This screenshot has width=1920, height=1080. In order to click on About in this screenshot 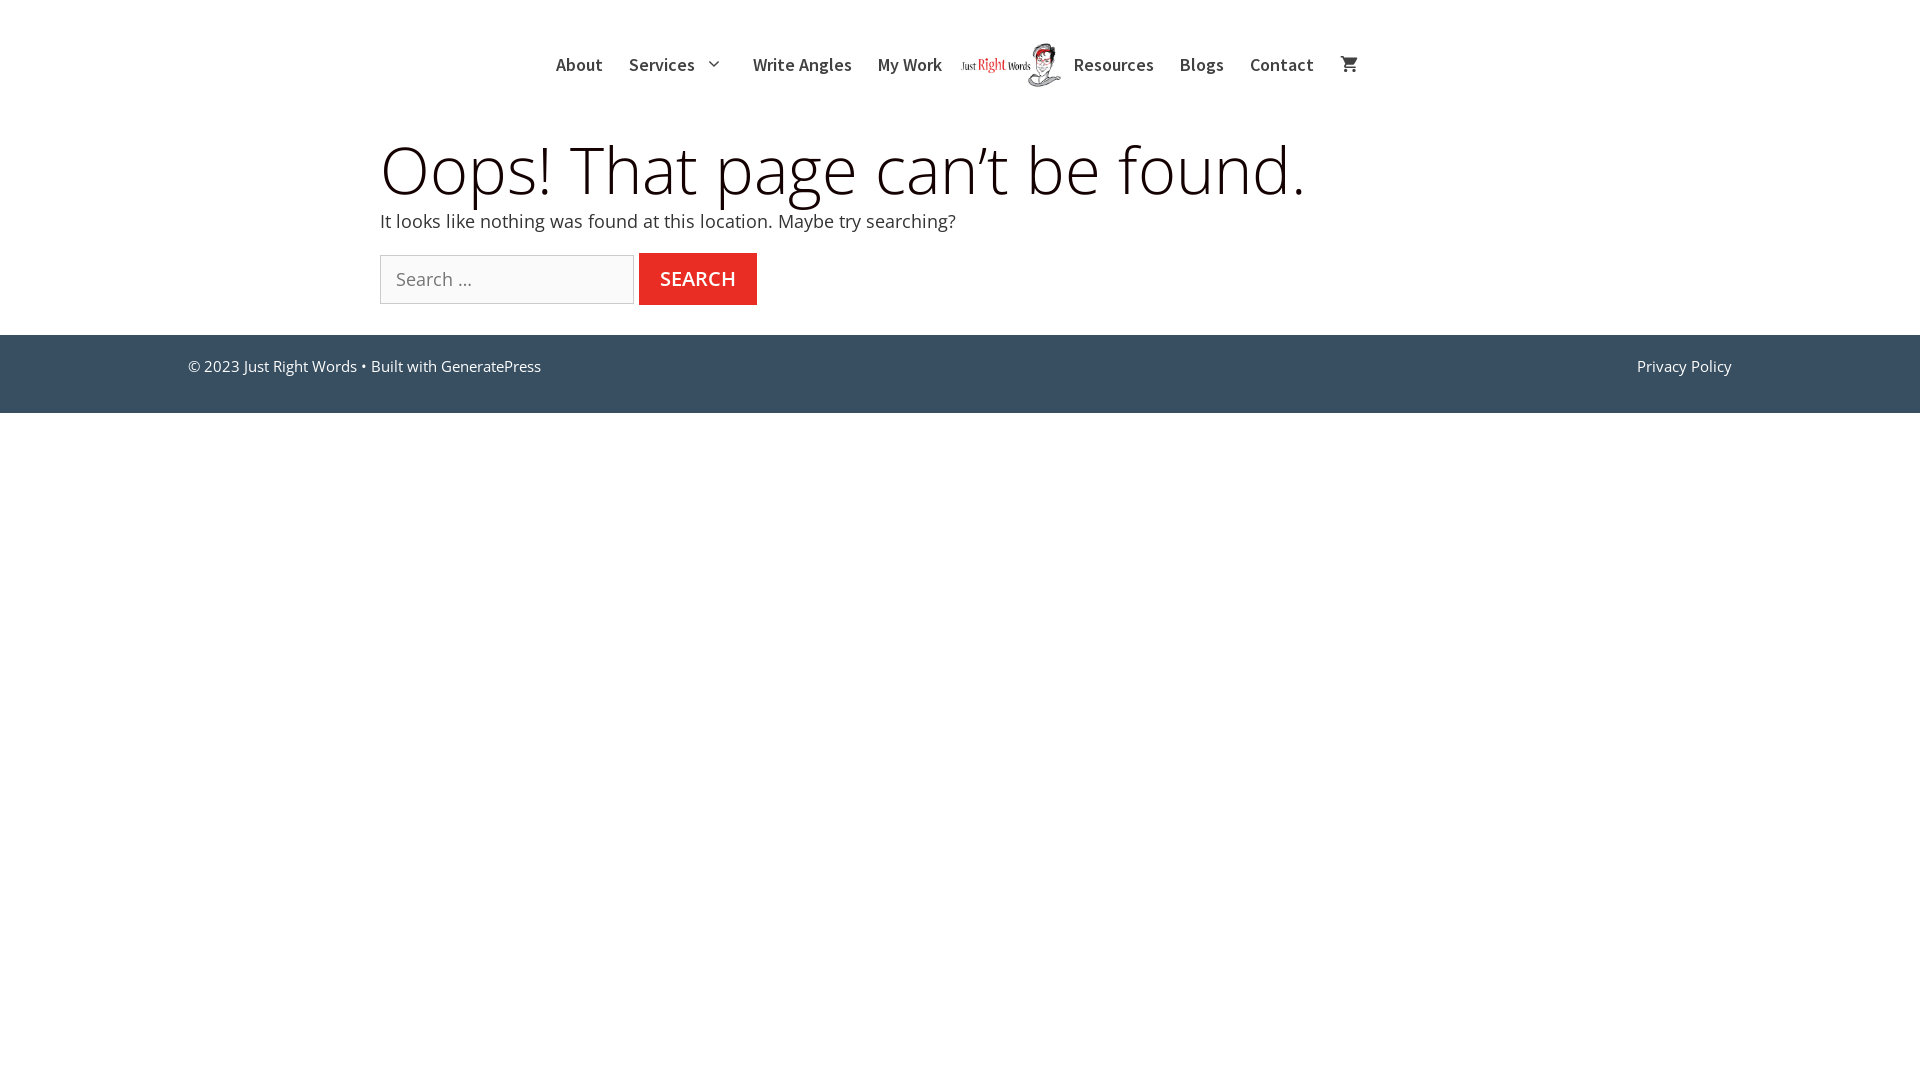, I will do `click(582, 65)`.